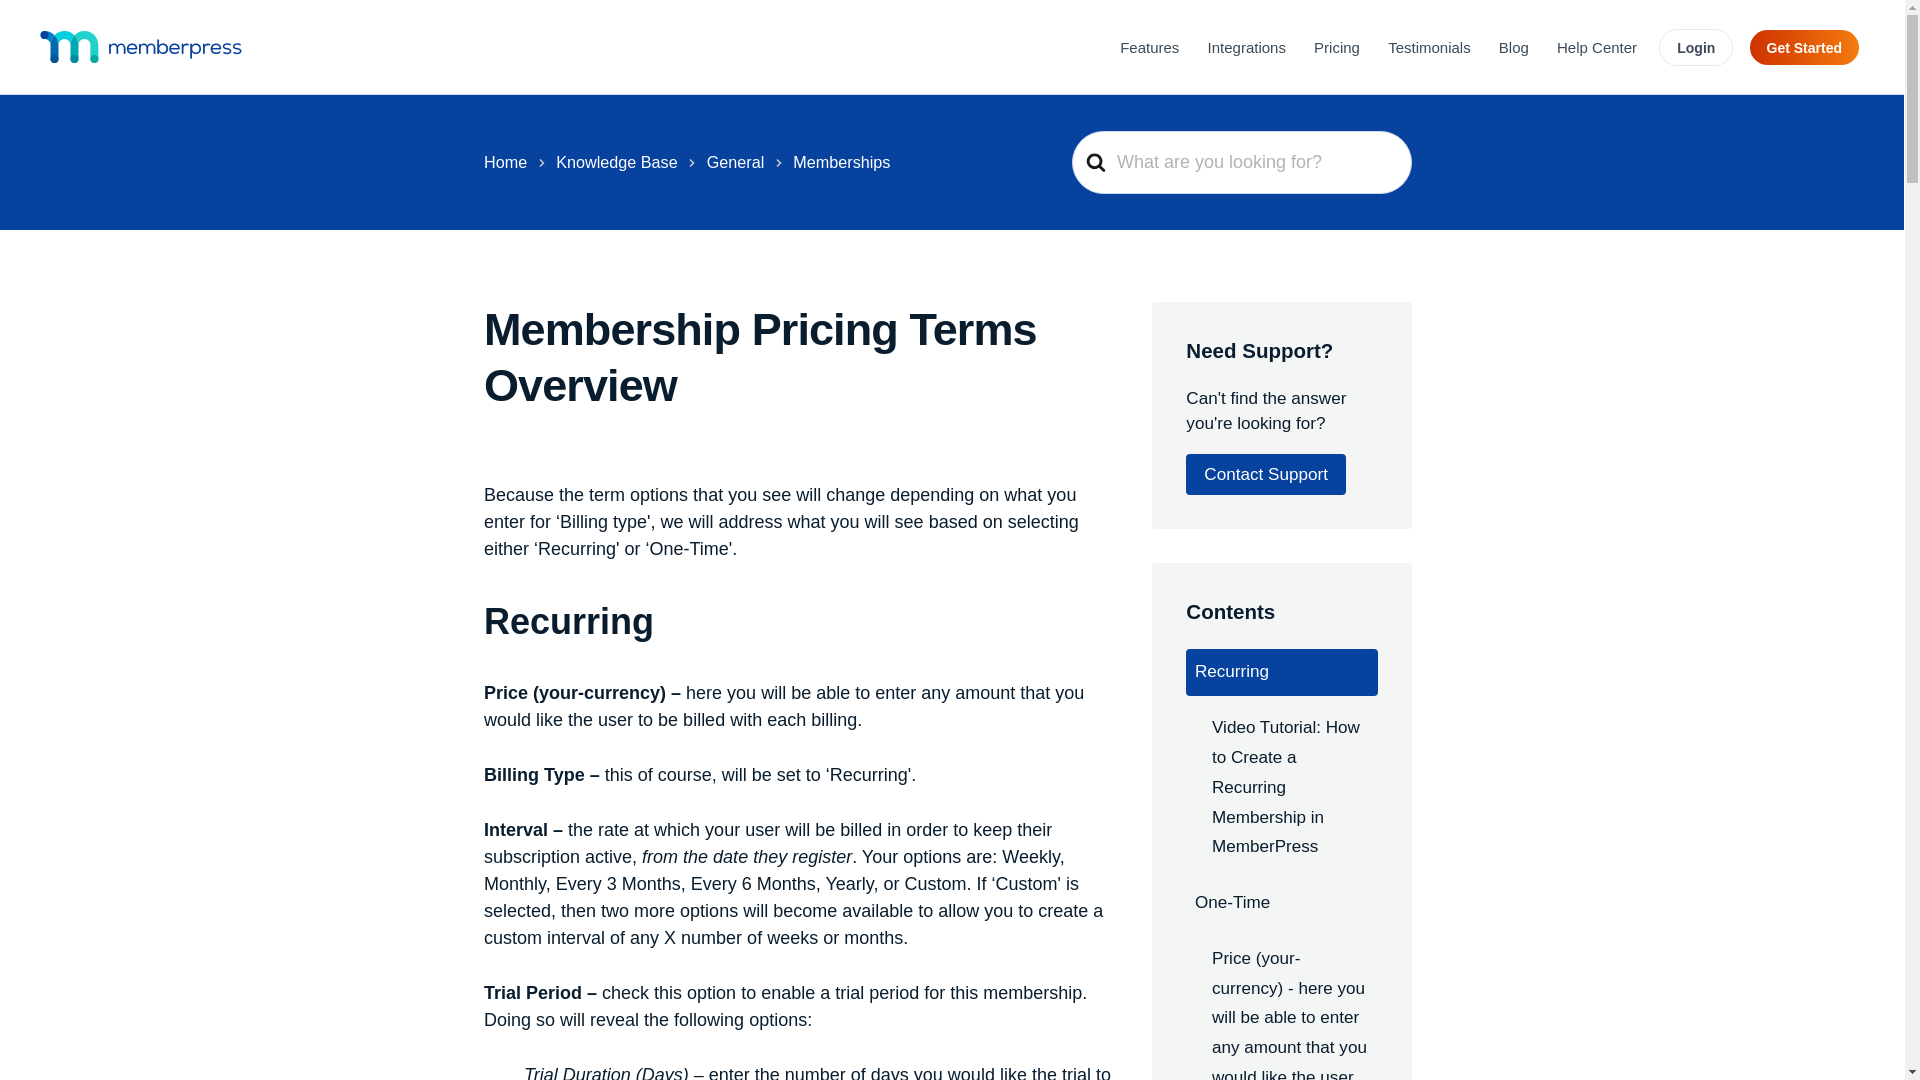  What do you see at coordinates (1281, 672) in the screenshot?
I see `Recurring` at bounding box center [1281, 672].